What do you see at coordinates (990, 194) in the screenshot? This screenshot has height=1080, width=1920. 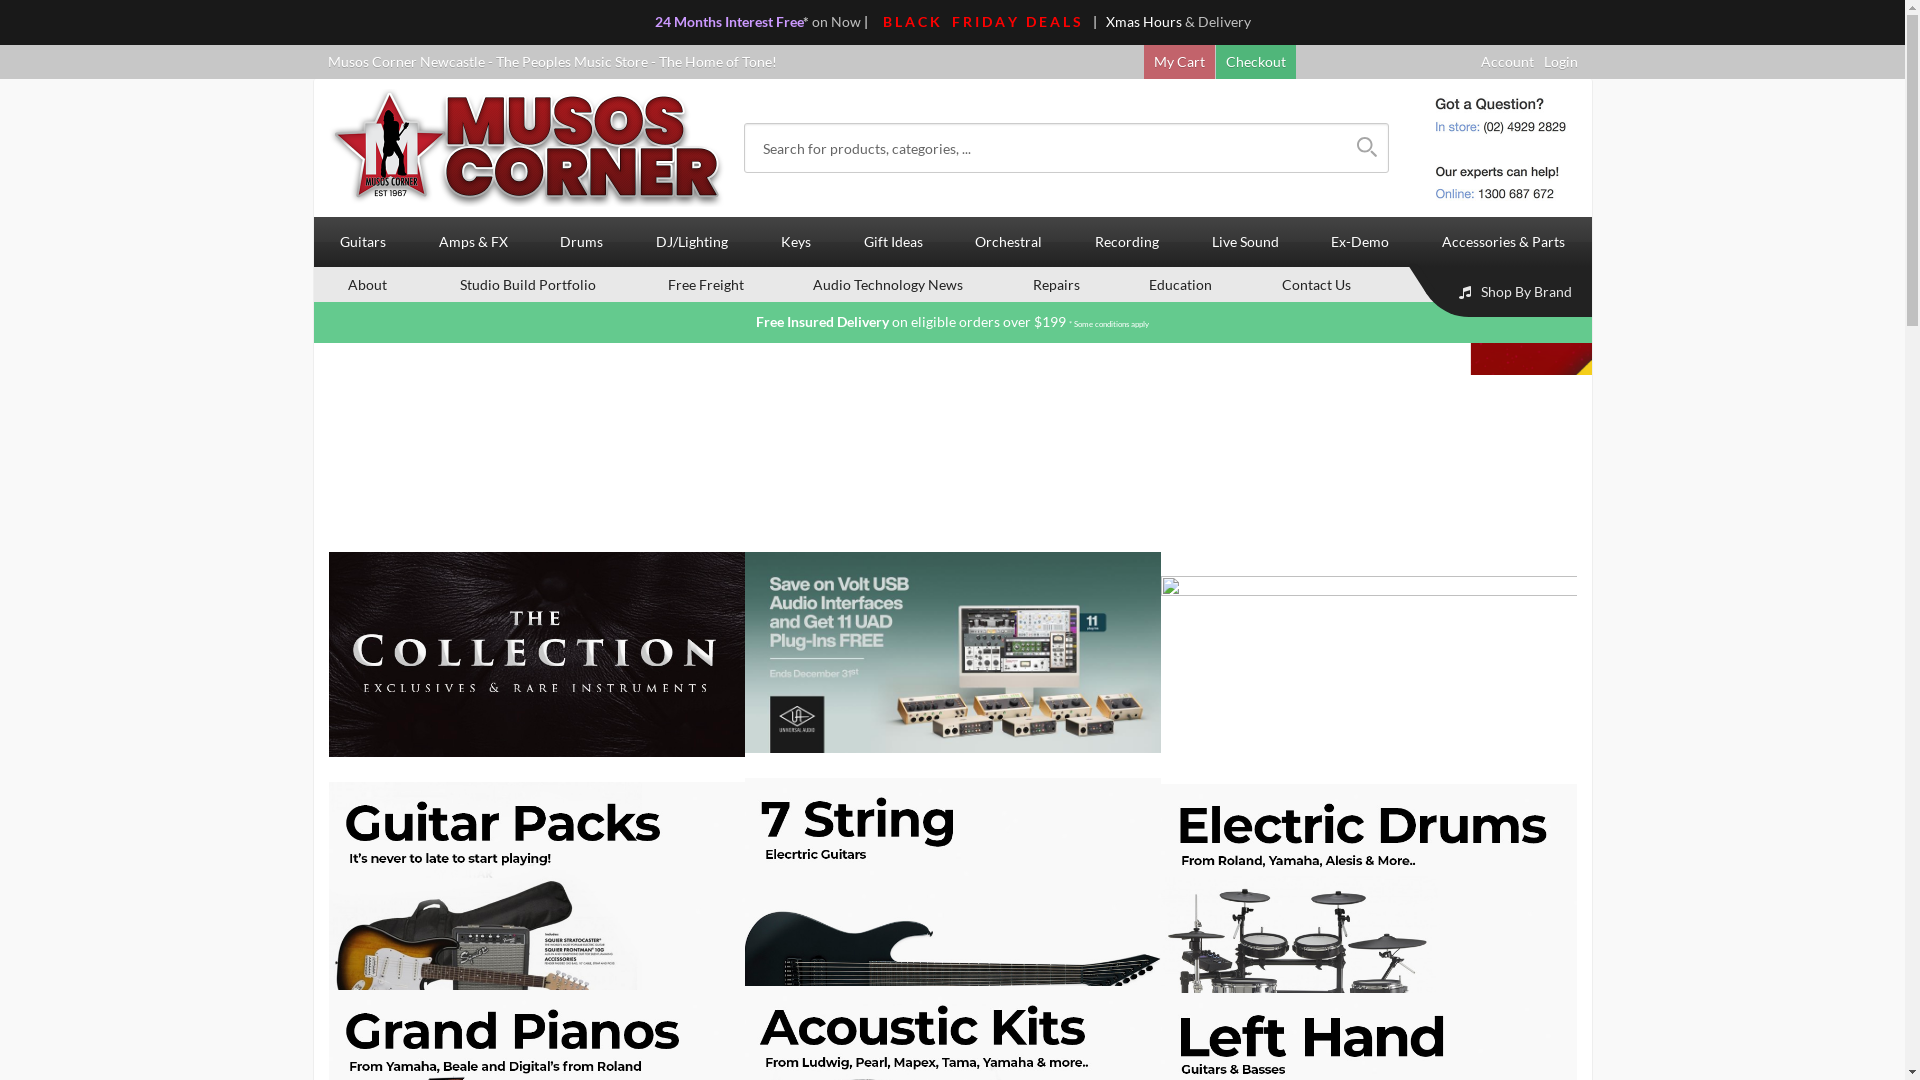 I see `DJ Gear` at bounding box center [990, 194].